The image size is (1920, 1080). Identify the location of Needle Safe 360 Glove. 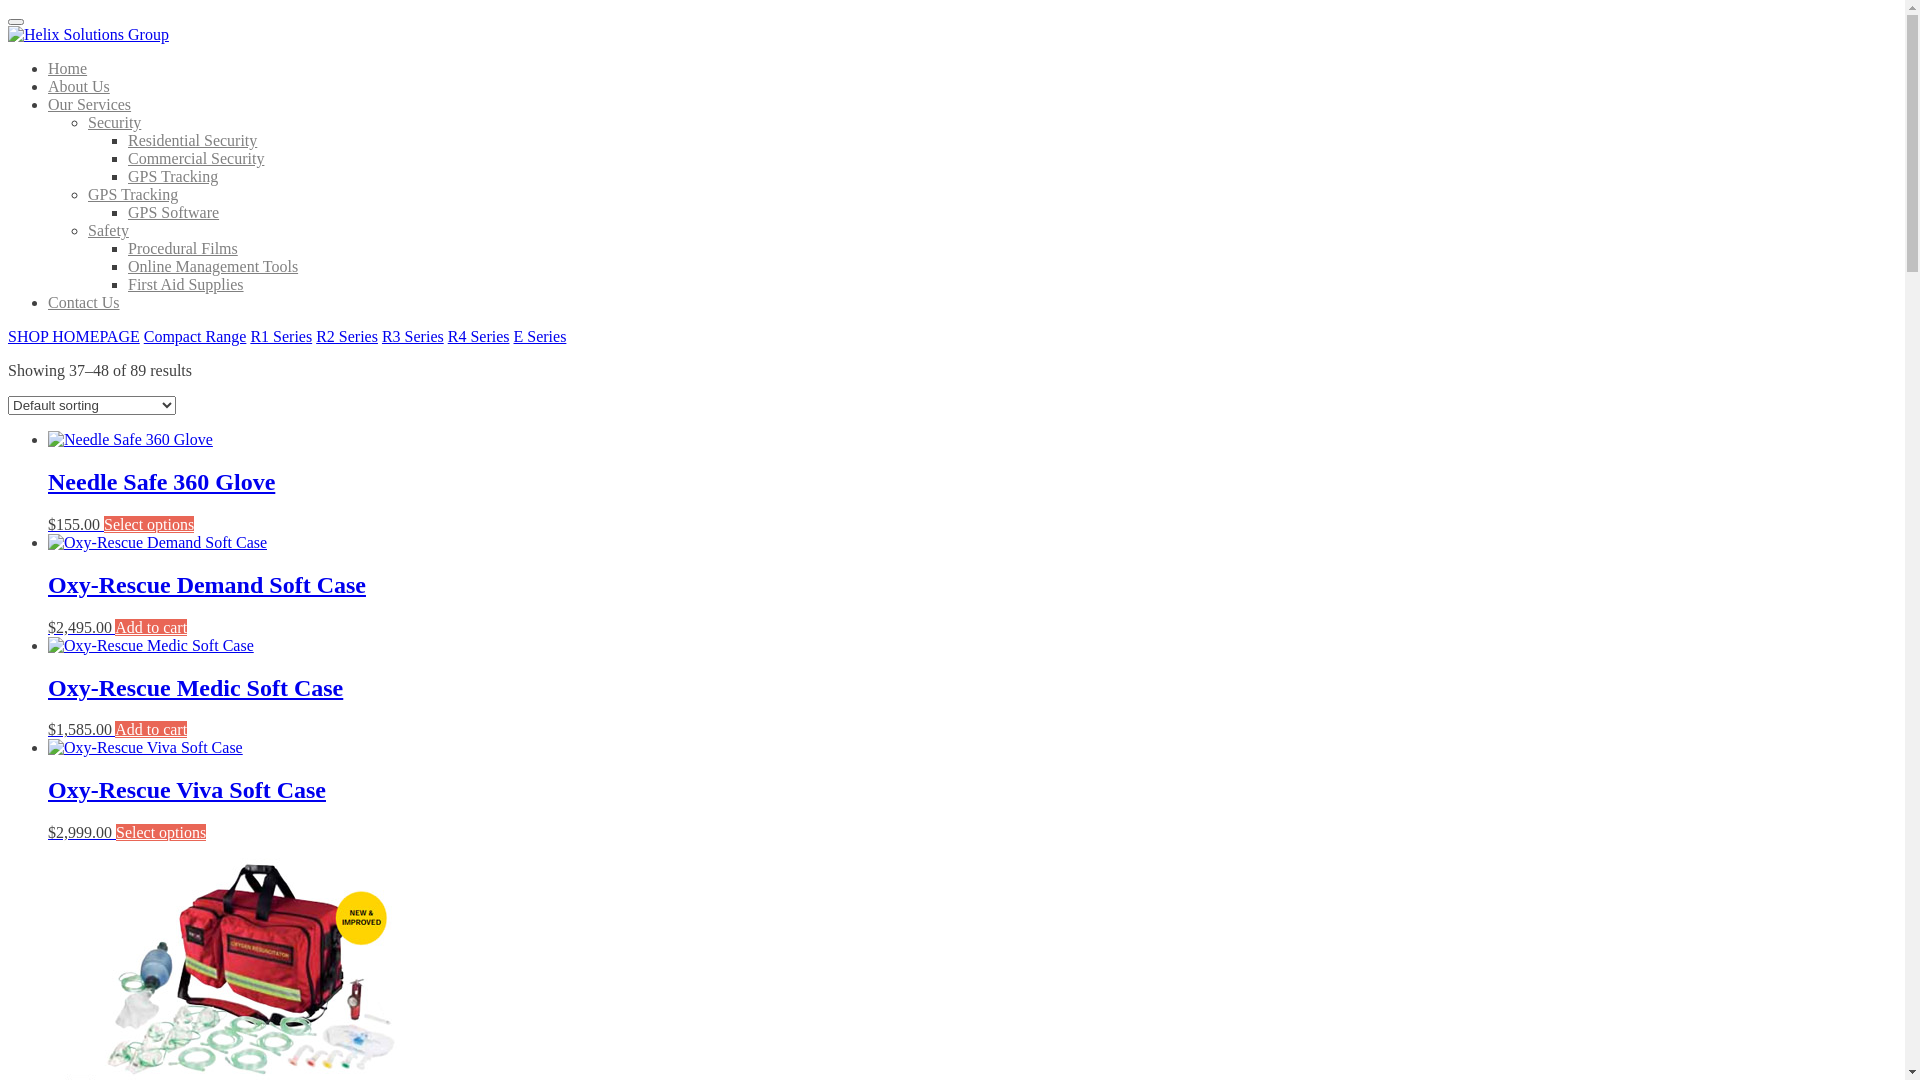
(130, 440).